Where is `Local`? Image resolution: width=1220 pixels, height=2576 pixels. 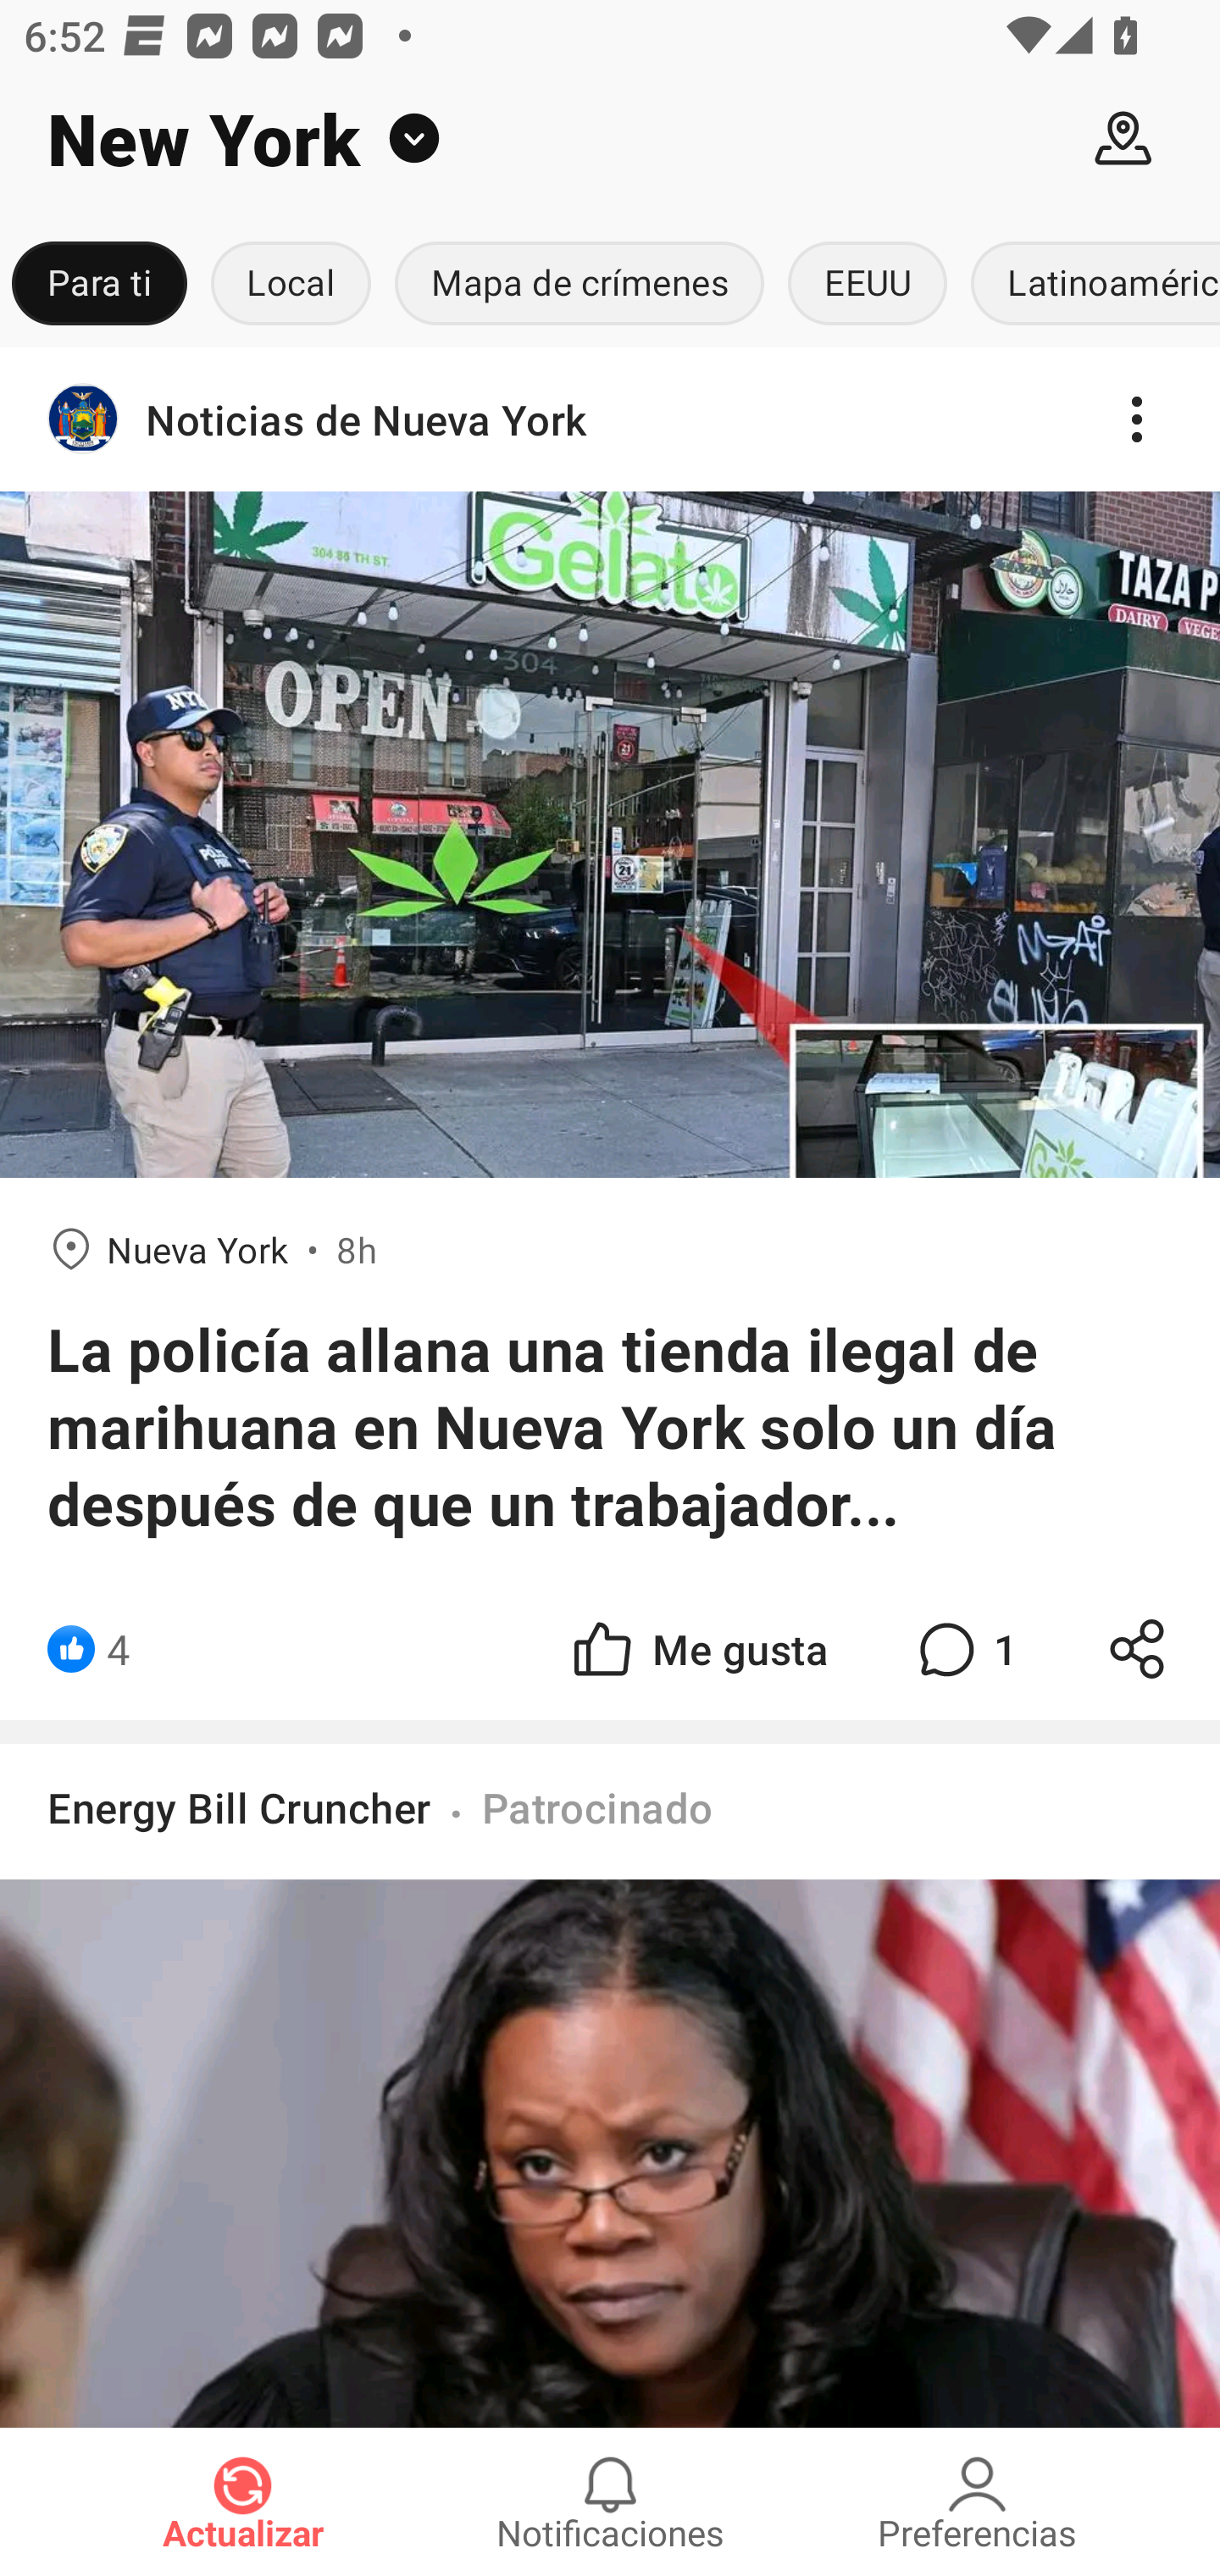
Local is located at coordinates (291, 285).